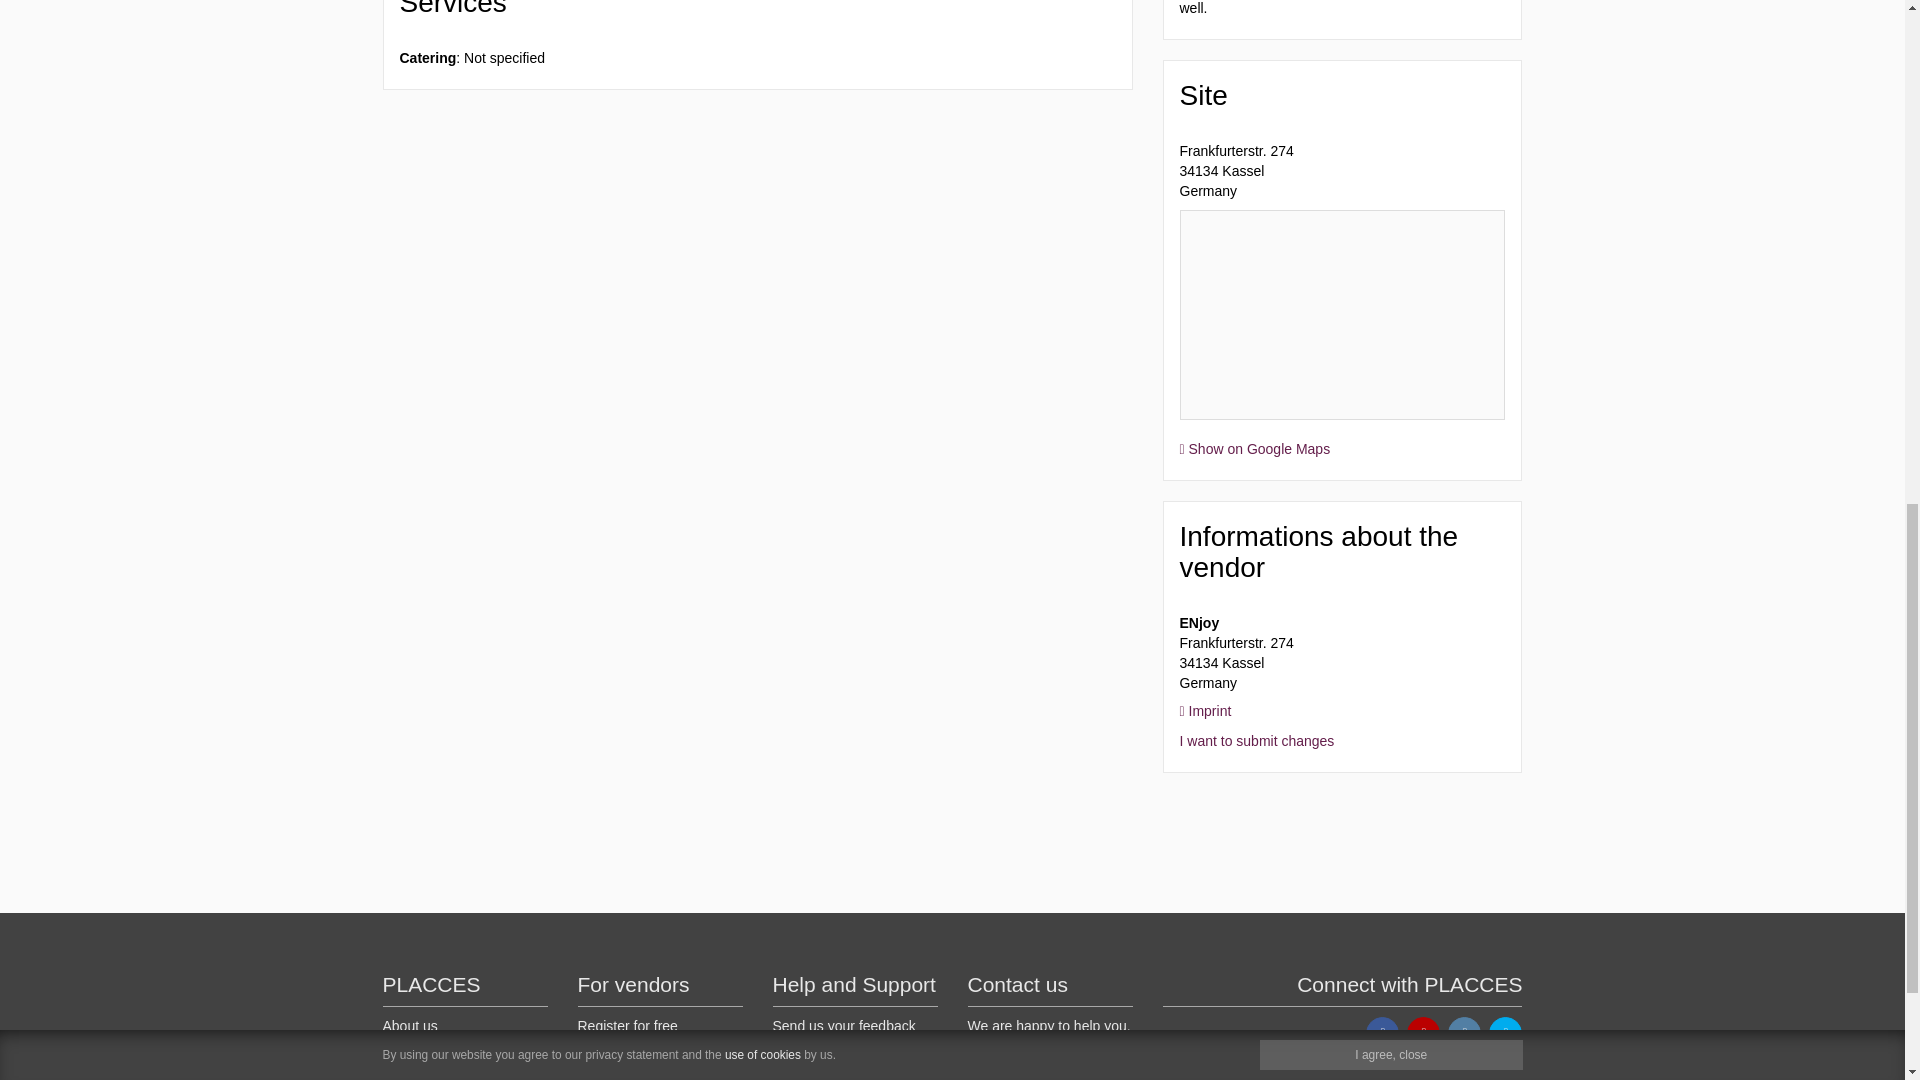  What do you see at coordinates (1424, 1033) in the screenshot?
I see `Visit PLACCES on Youtube` at bounding box center [1424, 1033].